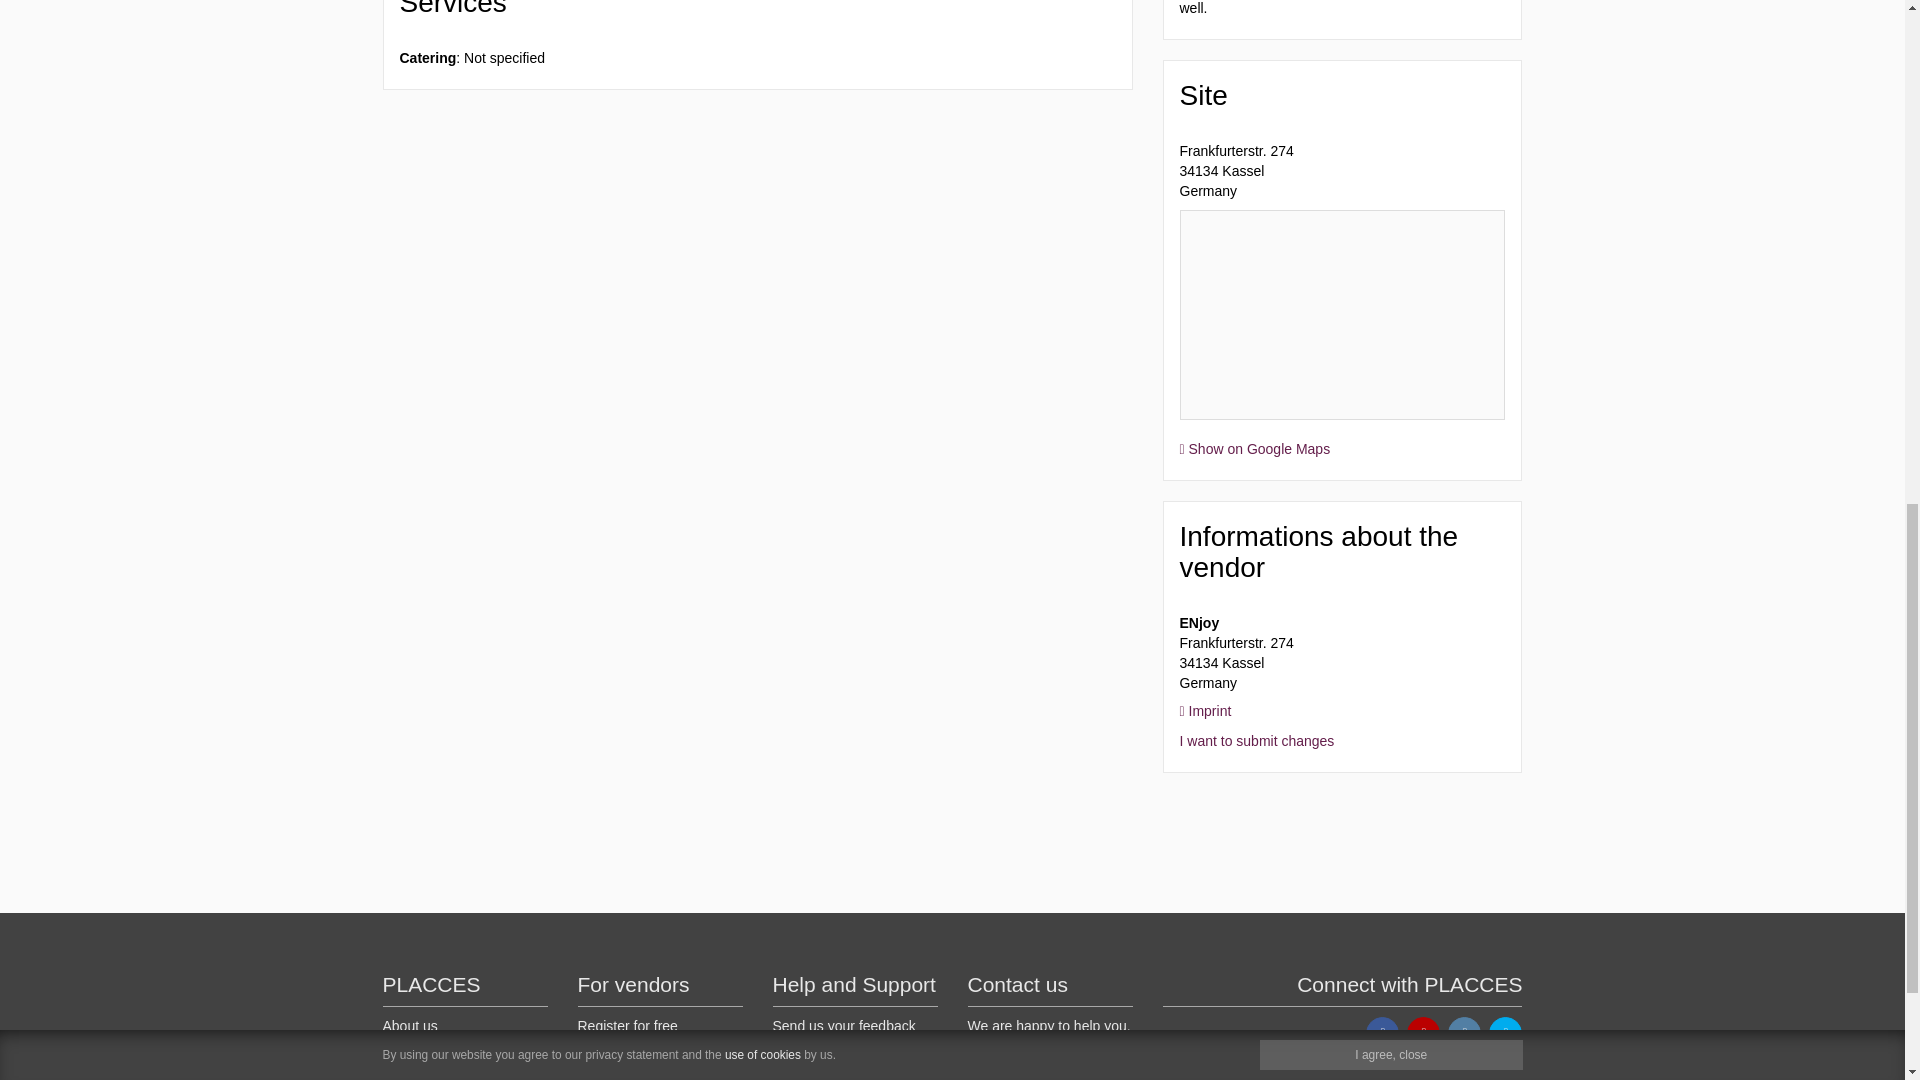  What do you see at coordinates (1424, 1033) in the screenshot?
I see `Visit PLACCES on Youtube` at bounding box center [1424, 1033].